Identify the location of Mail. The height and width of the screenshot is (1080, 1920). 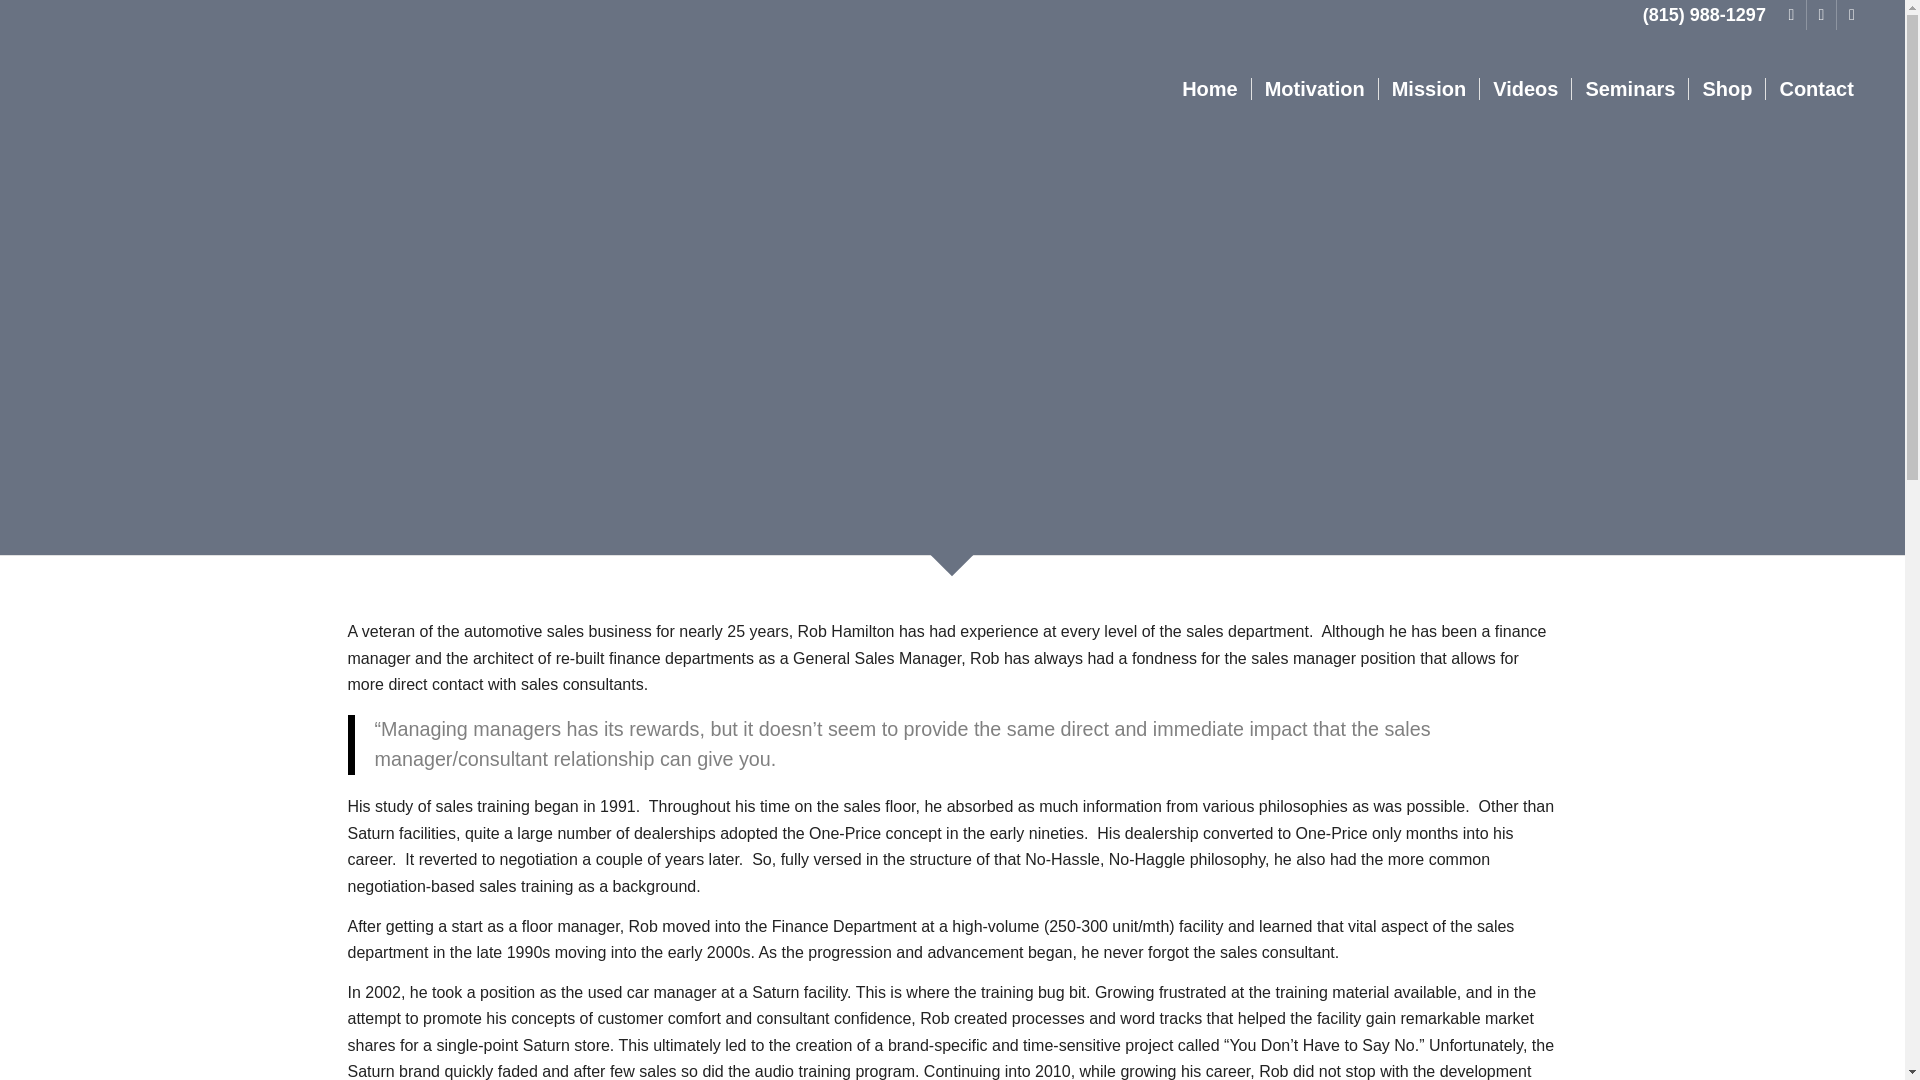
(1852, 15).